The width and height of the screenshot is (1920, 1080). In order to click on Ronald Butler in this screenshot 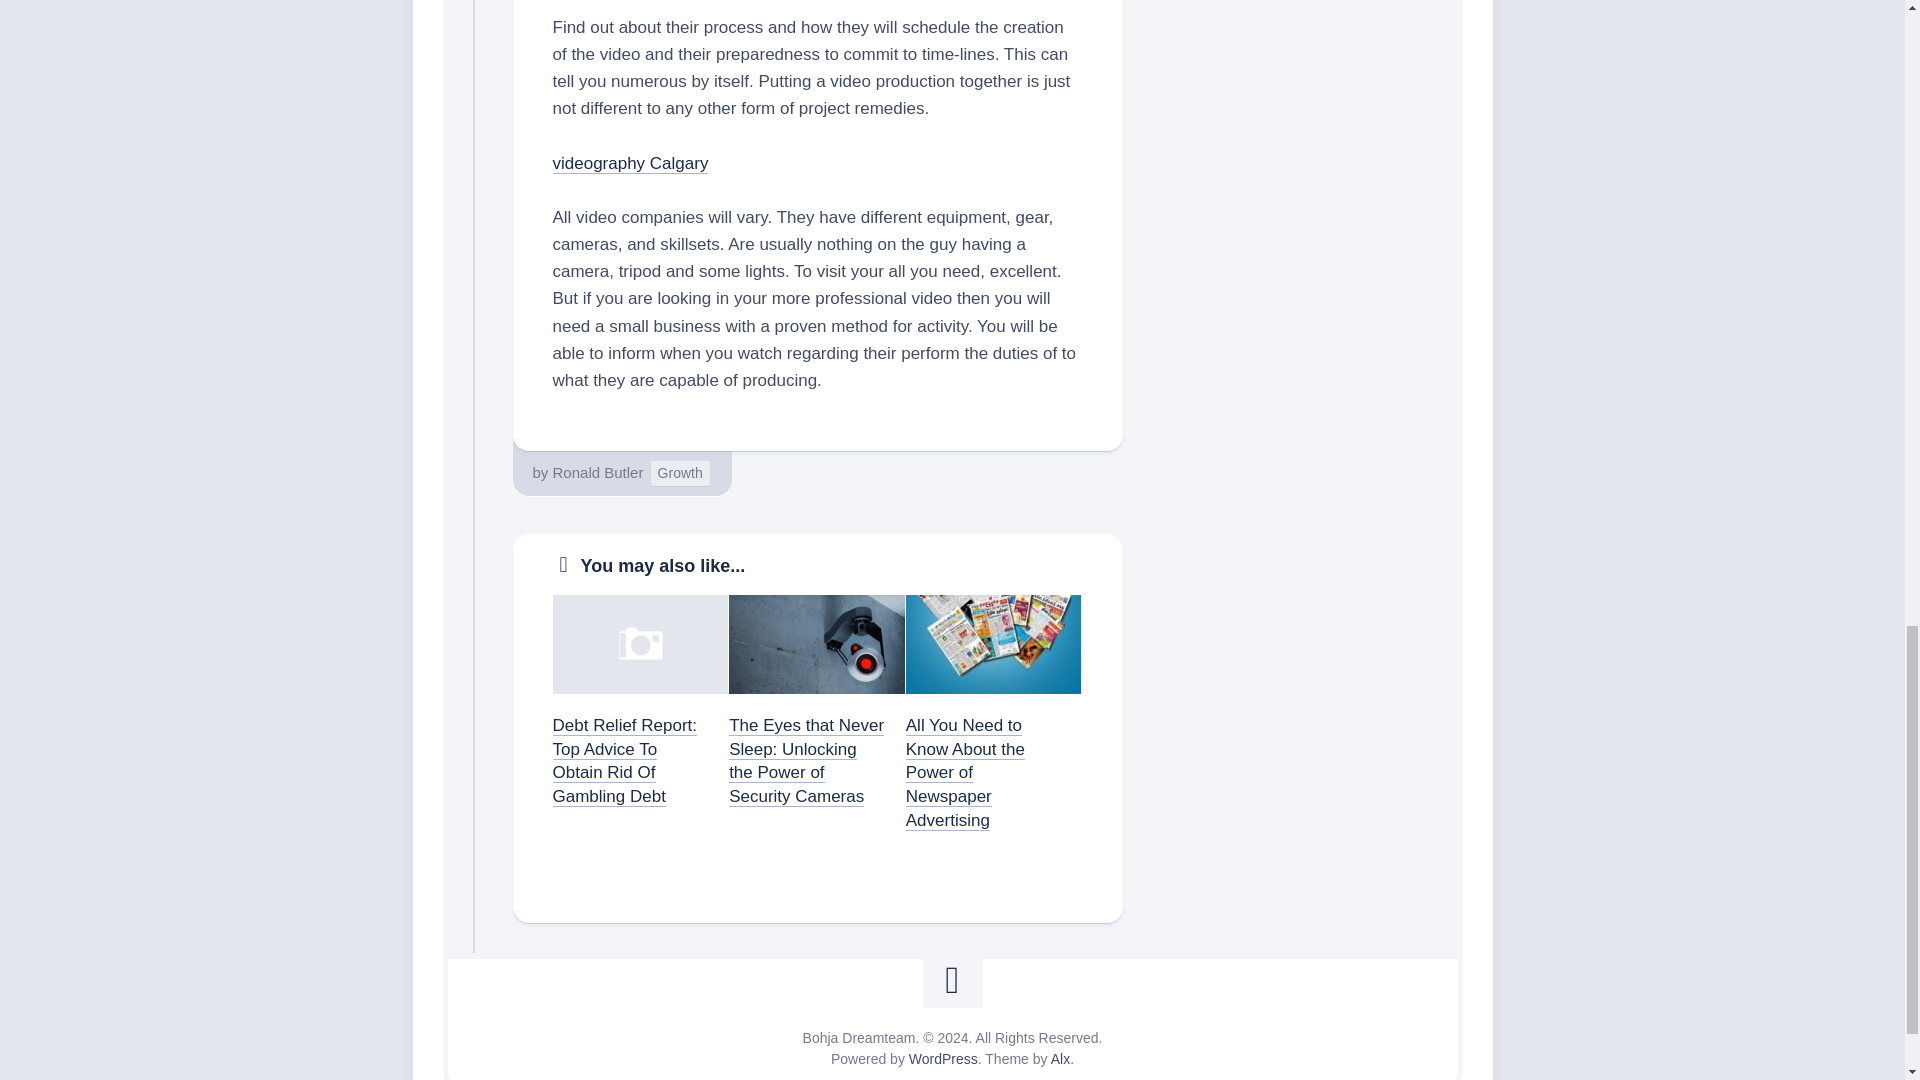, I will do `click(598, 472)`.